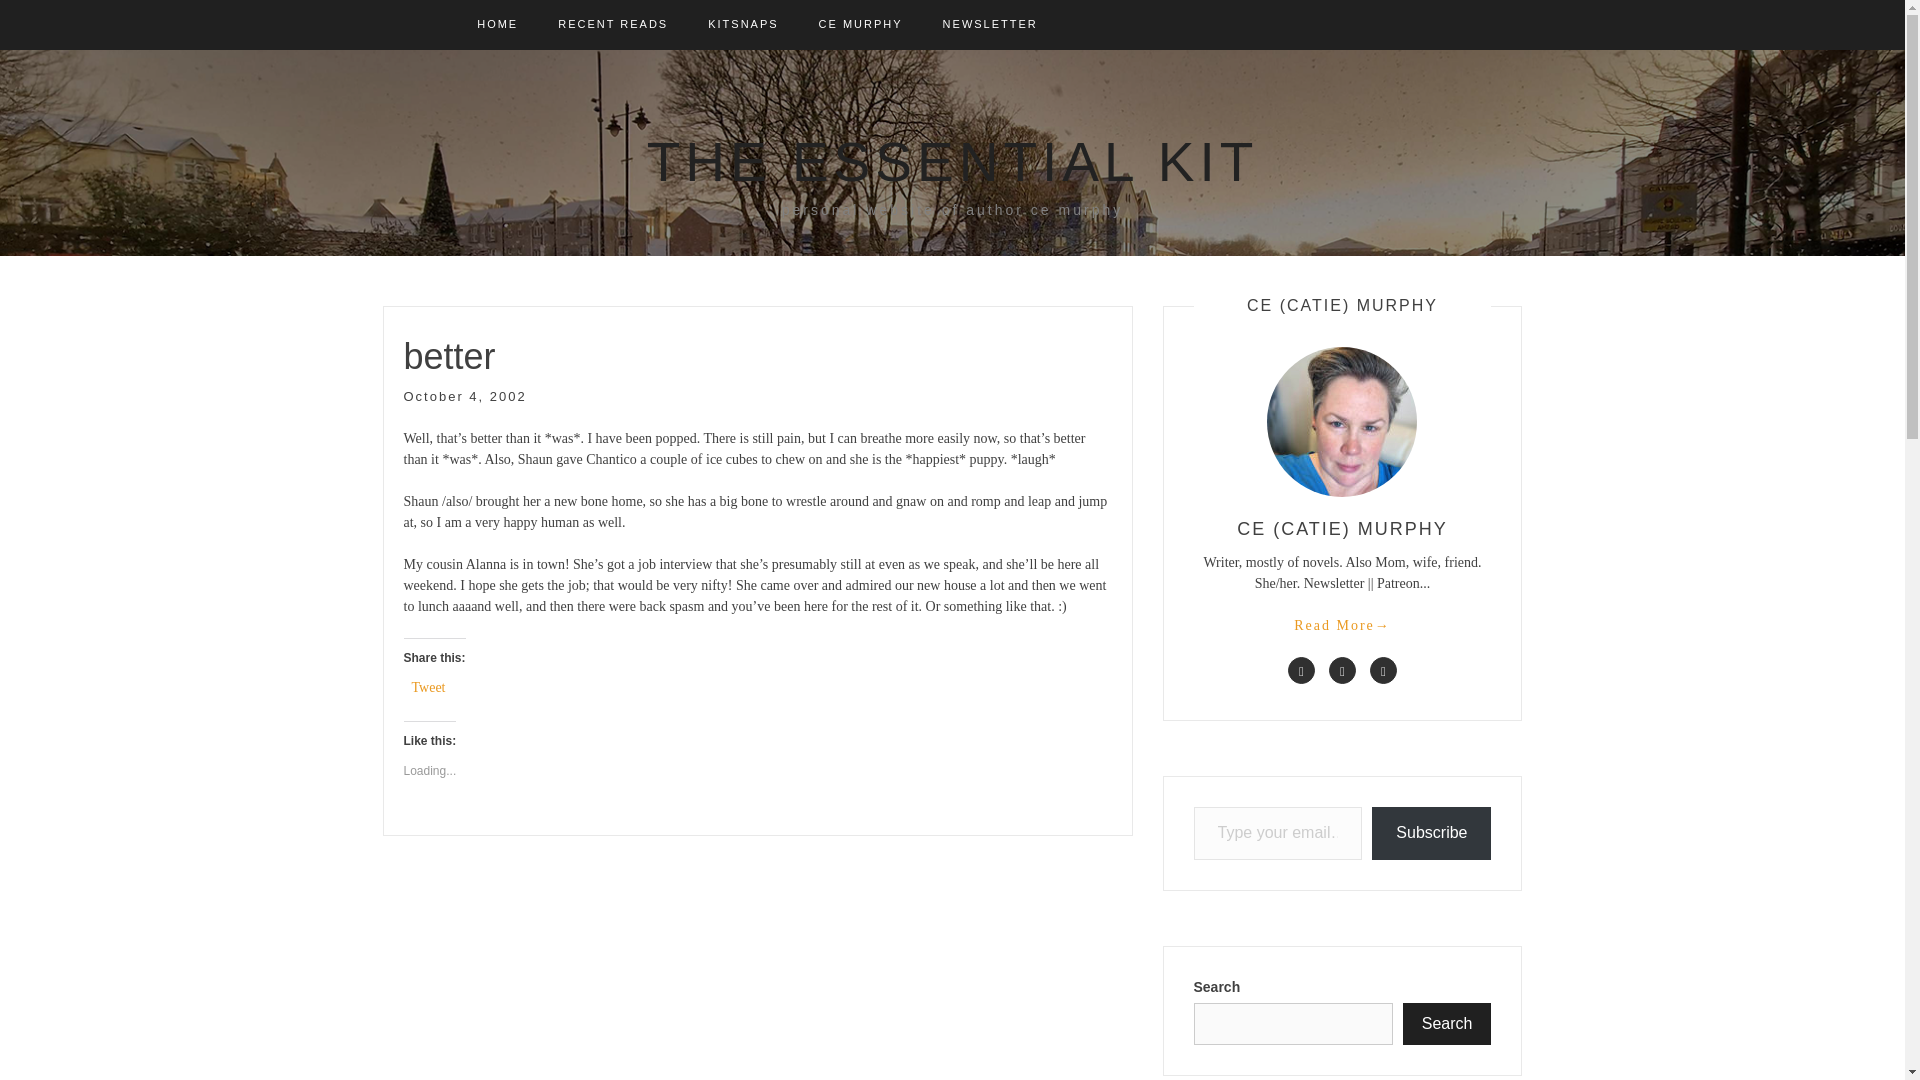 Image resolution: width=1920 pixels, height=1080 pixels. Describe the element at coordinates (1278, 832) in the screenshot. I see `Please fill in this field.` at that location.